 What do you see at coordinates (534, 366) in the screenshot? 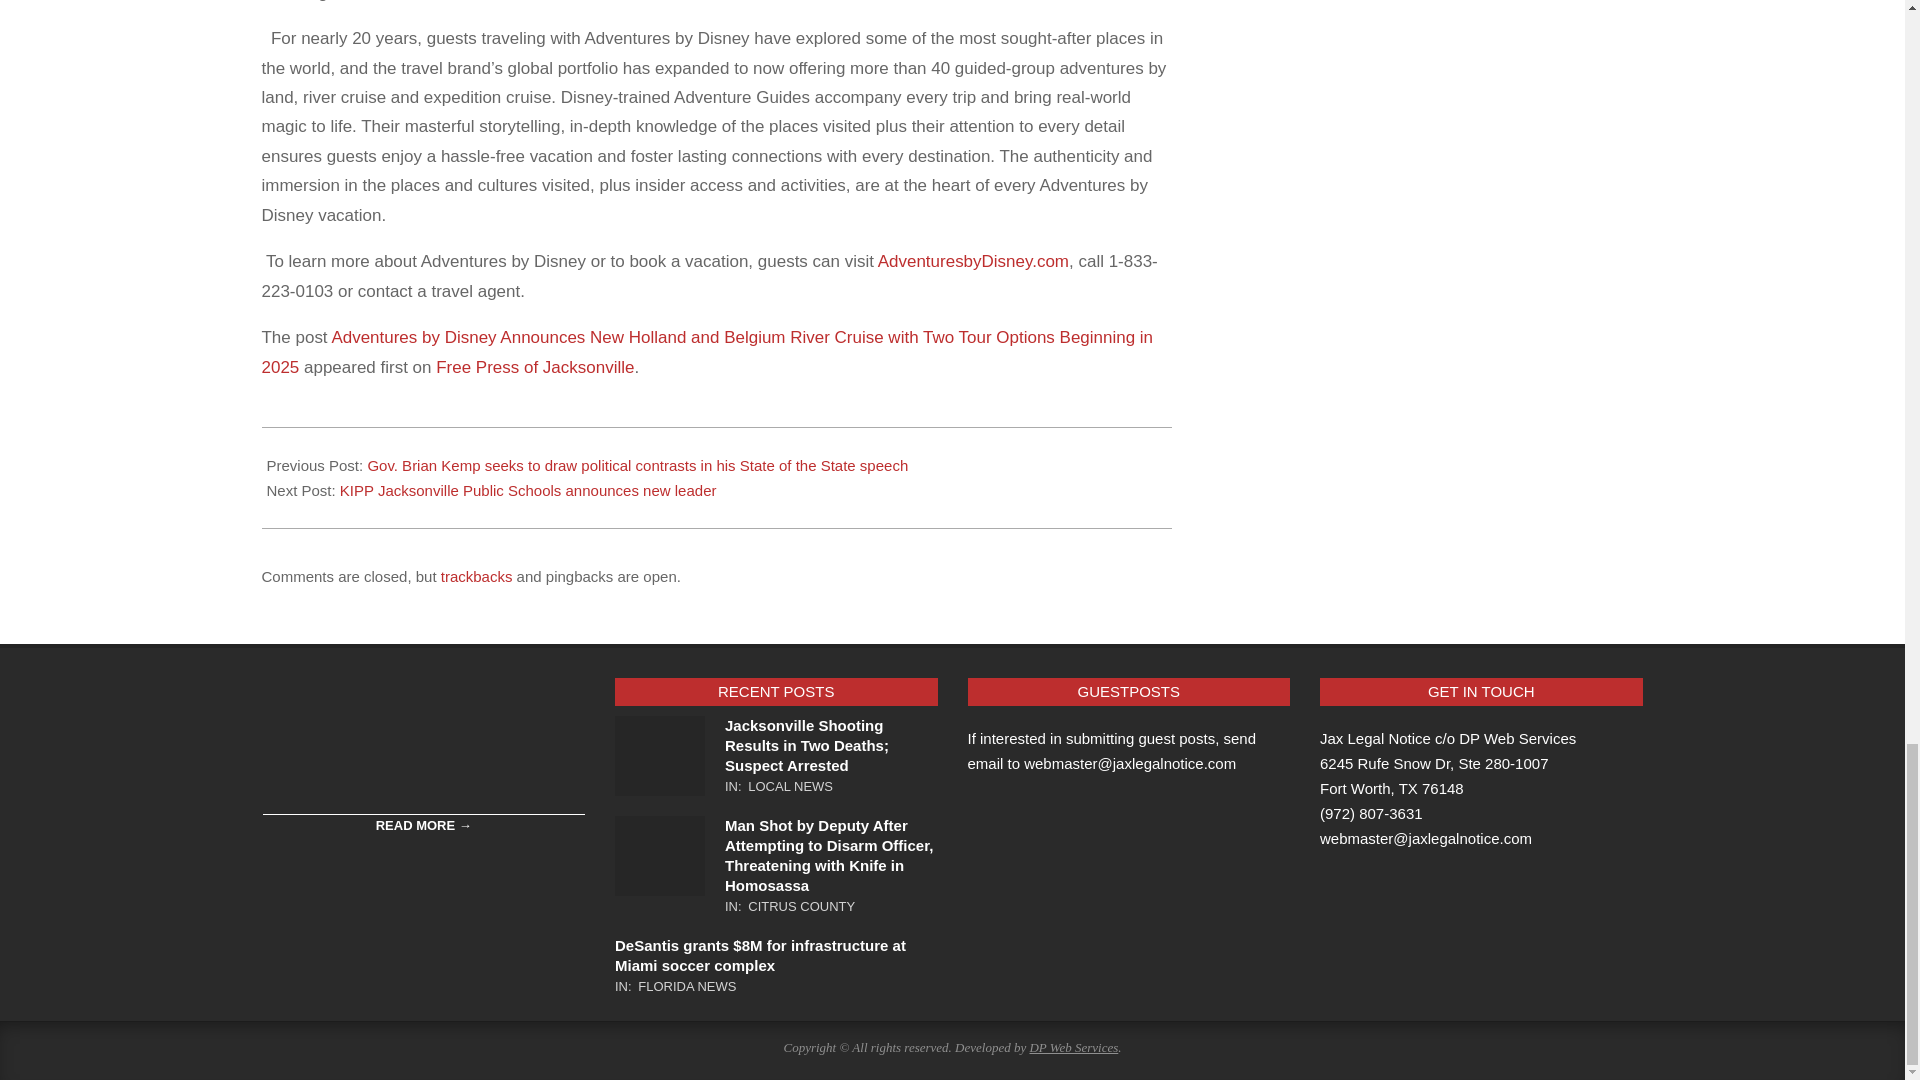
I see `Free Press of Jacksonville` at bounding box center [534, 366].